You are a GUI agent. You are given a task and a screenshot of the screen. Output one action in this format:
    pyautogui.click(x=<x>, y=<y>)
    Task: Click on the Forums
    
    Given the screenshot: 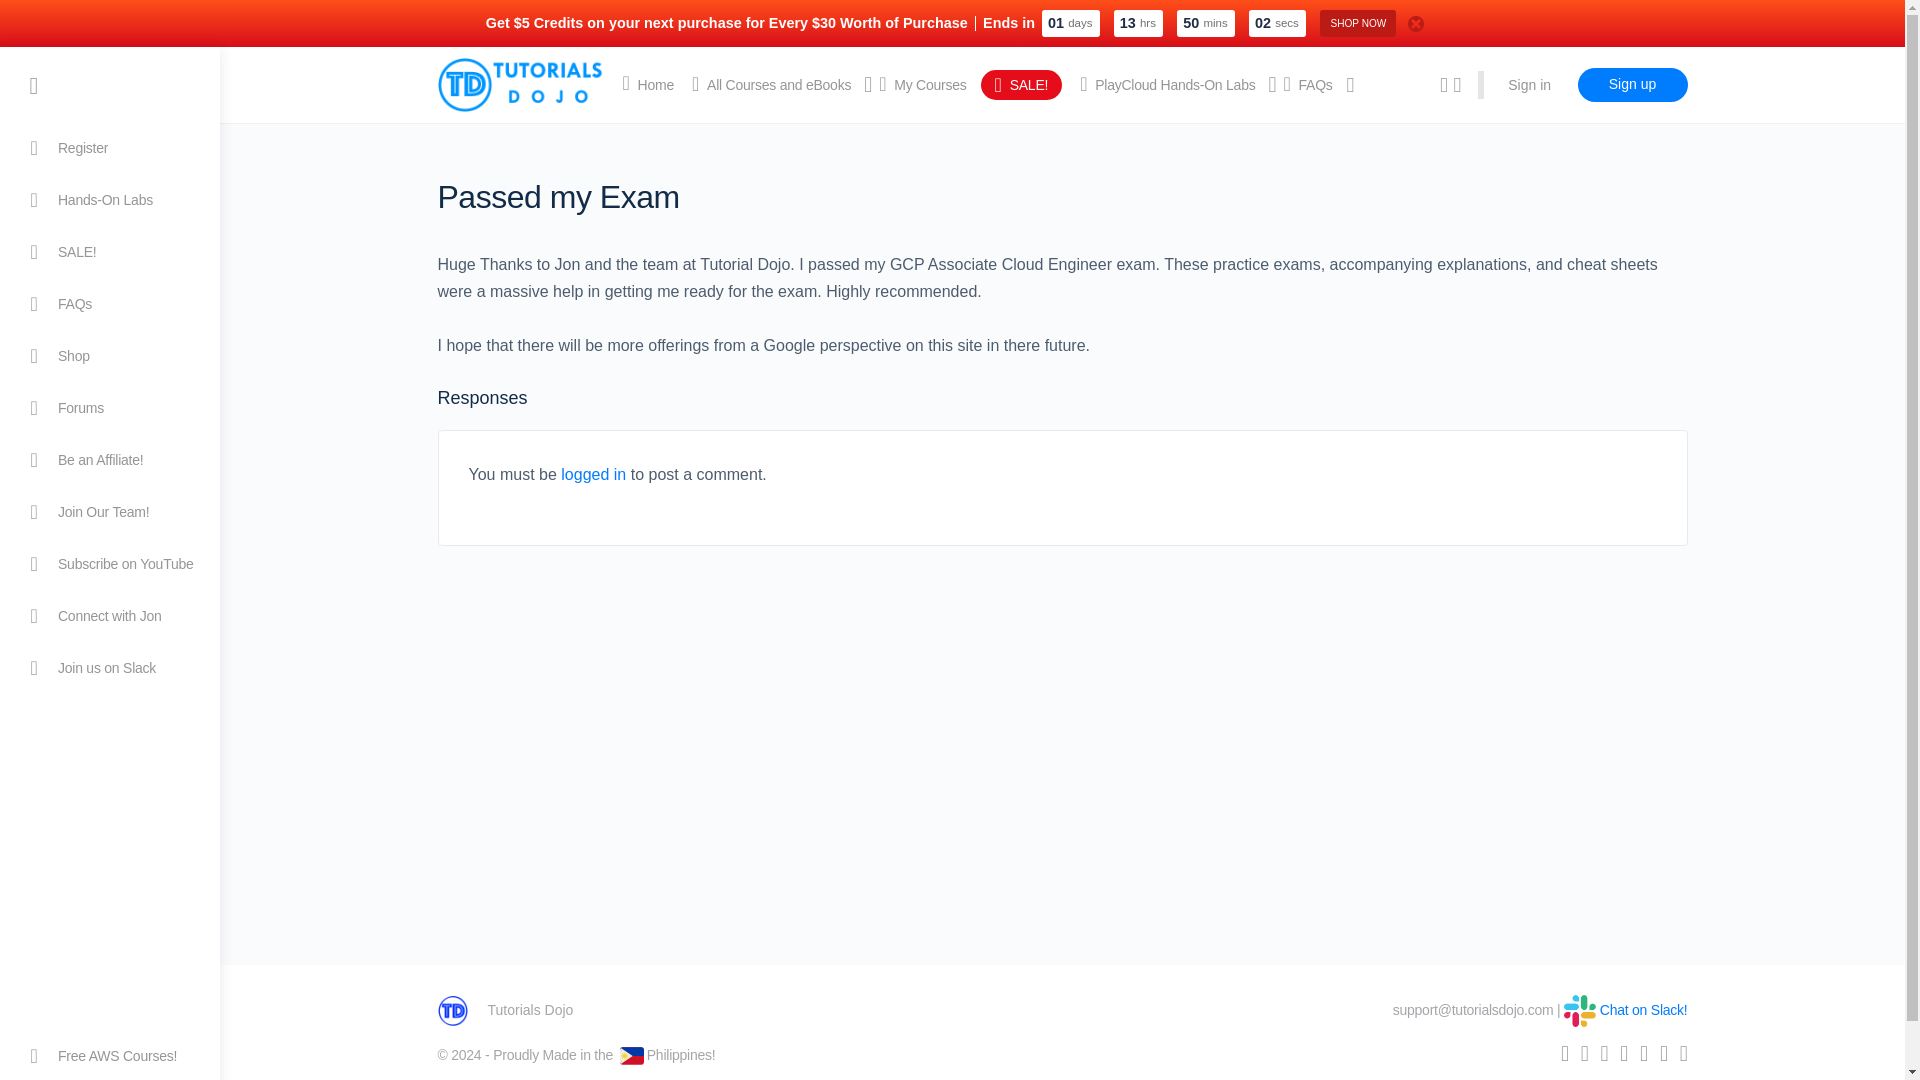 What is the action you would take?
    pyautogui.click(x=110, y=408)
    